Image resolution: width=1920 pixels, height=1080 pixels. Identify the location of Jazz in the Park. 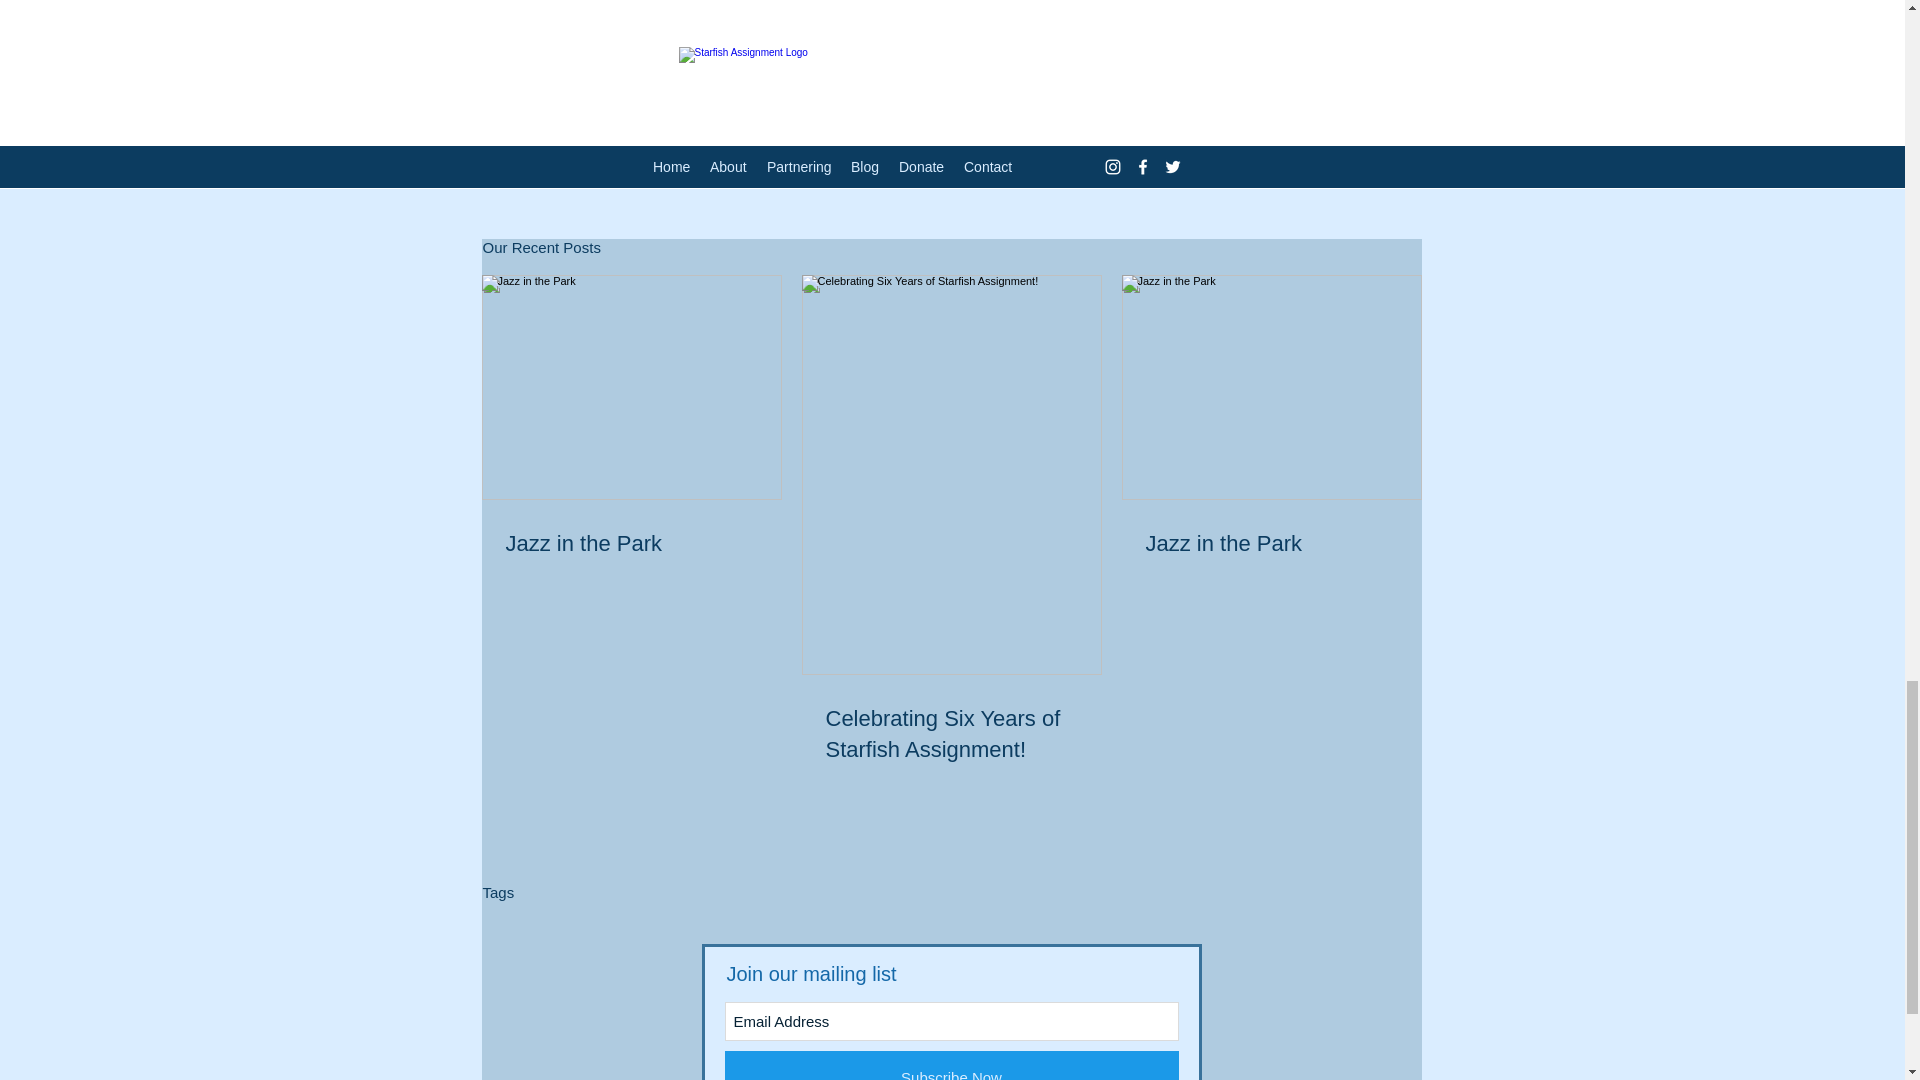
(1272, 544).